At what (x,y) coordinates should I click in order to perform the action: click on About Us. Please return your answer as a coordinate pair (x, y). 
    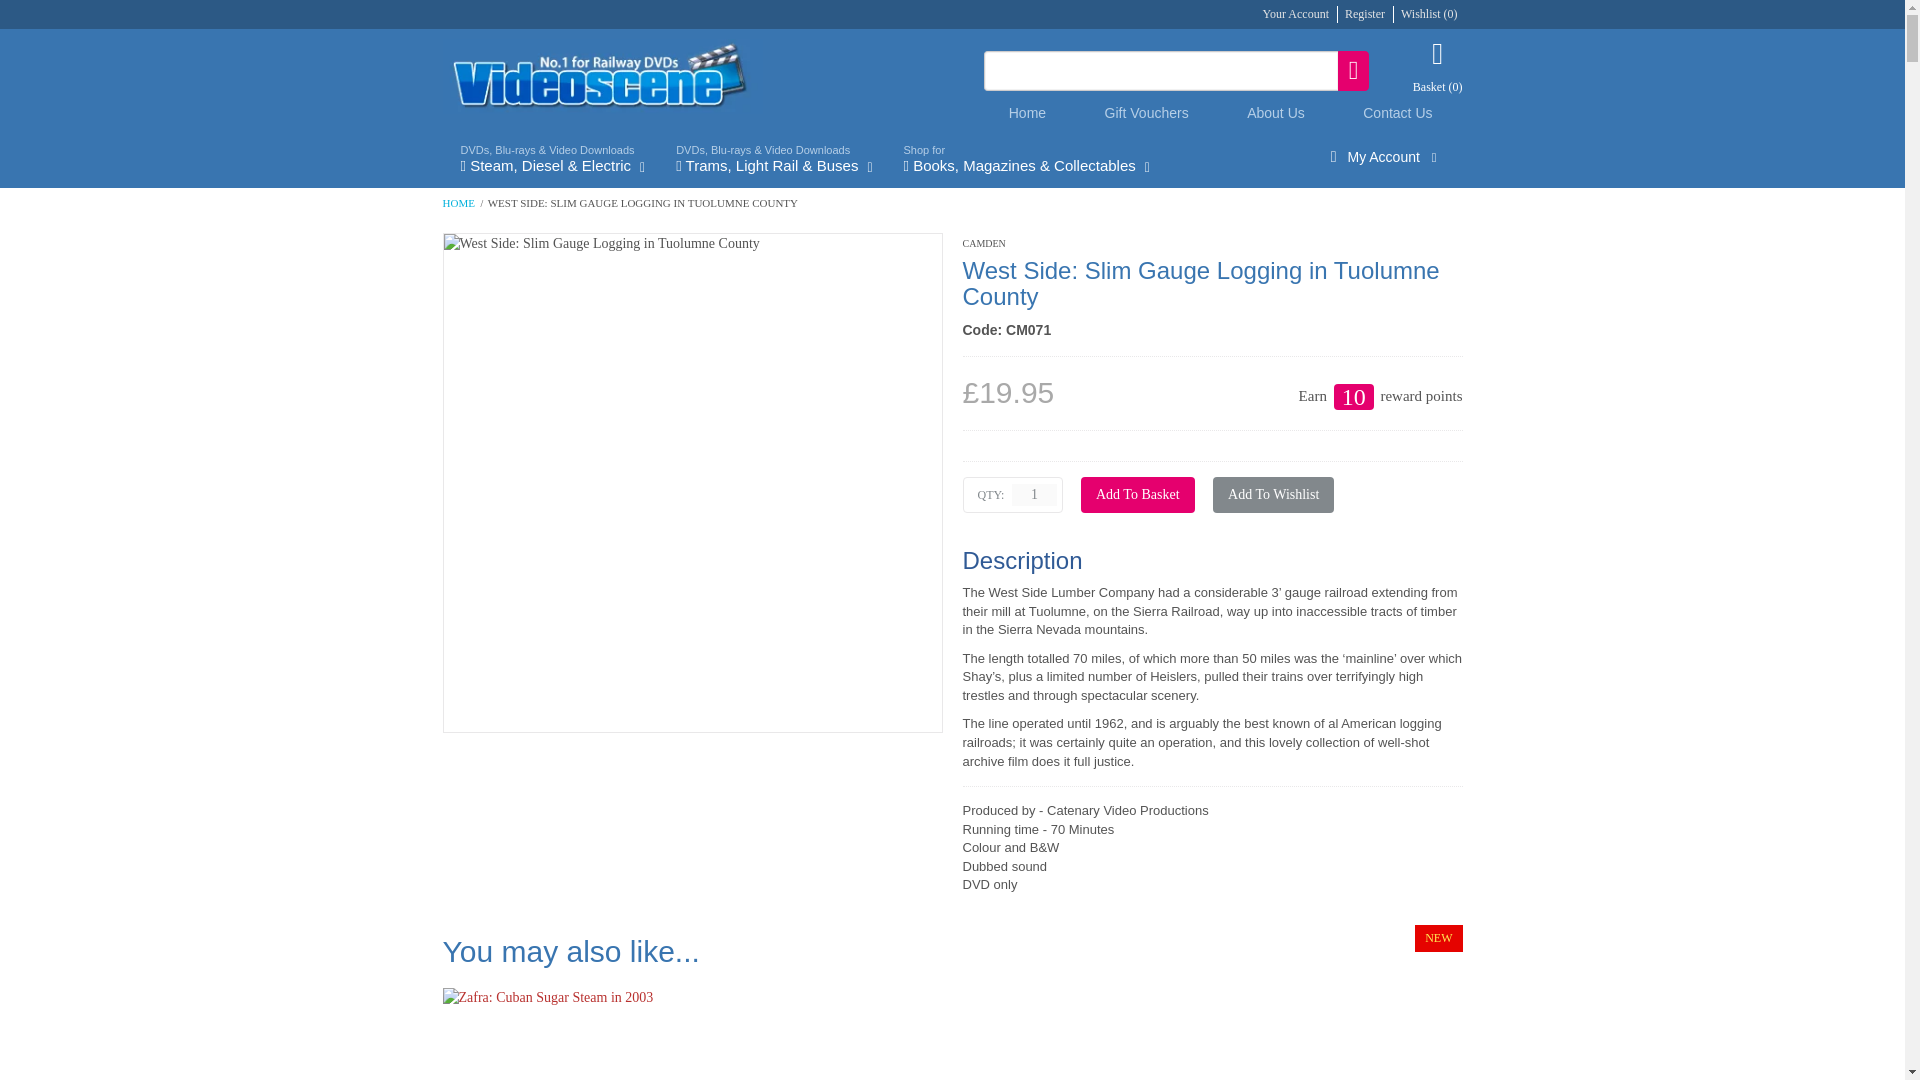
    Looking at the image, I should click on (1276, 112).